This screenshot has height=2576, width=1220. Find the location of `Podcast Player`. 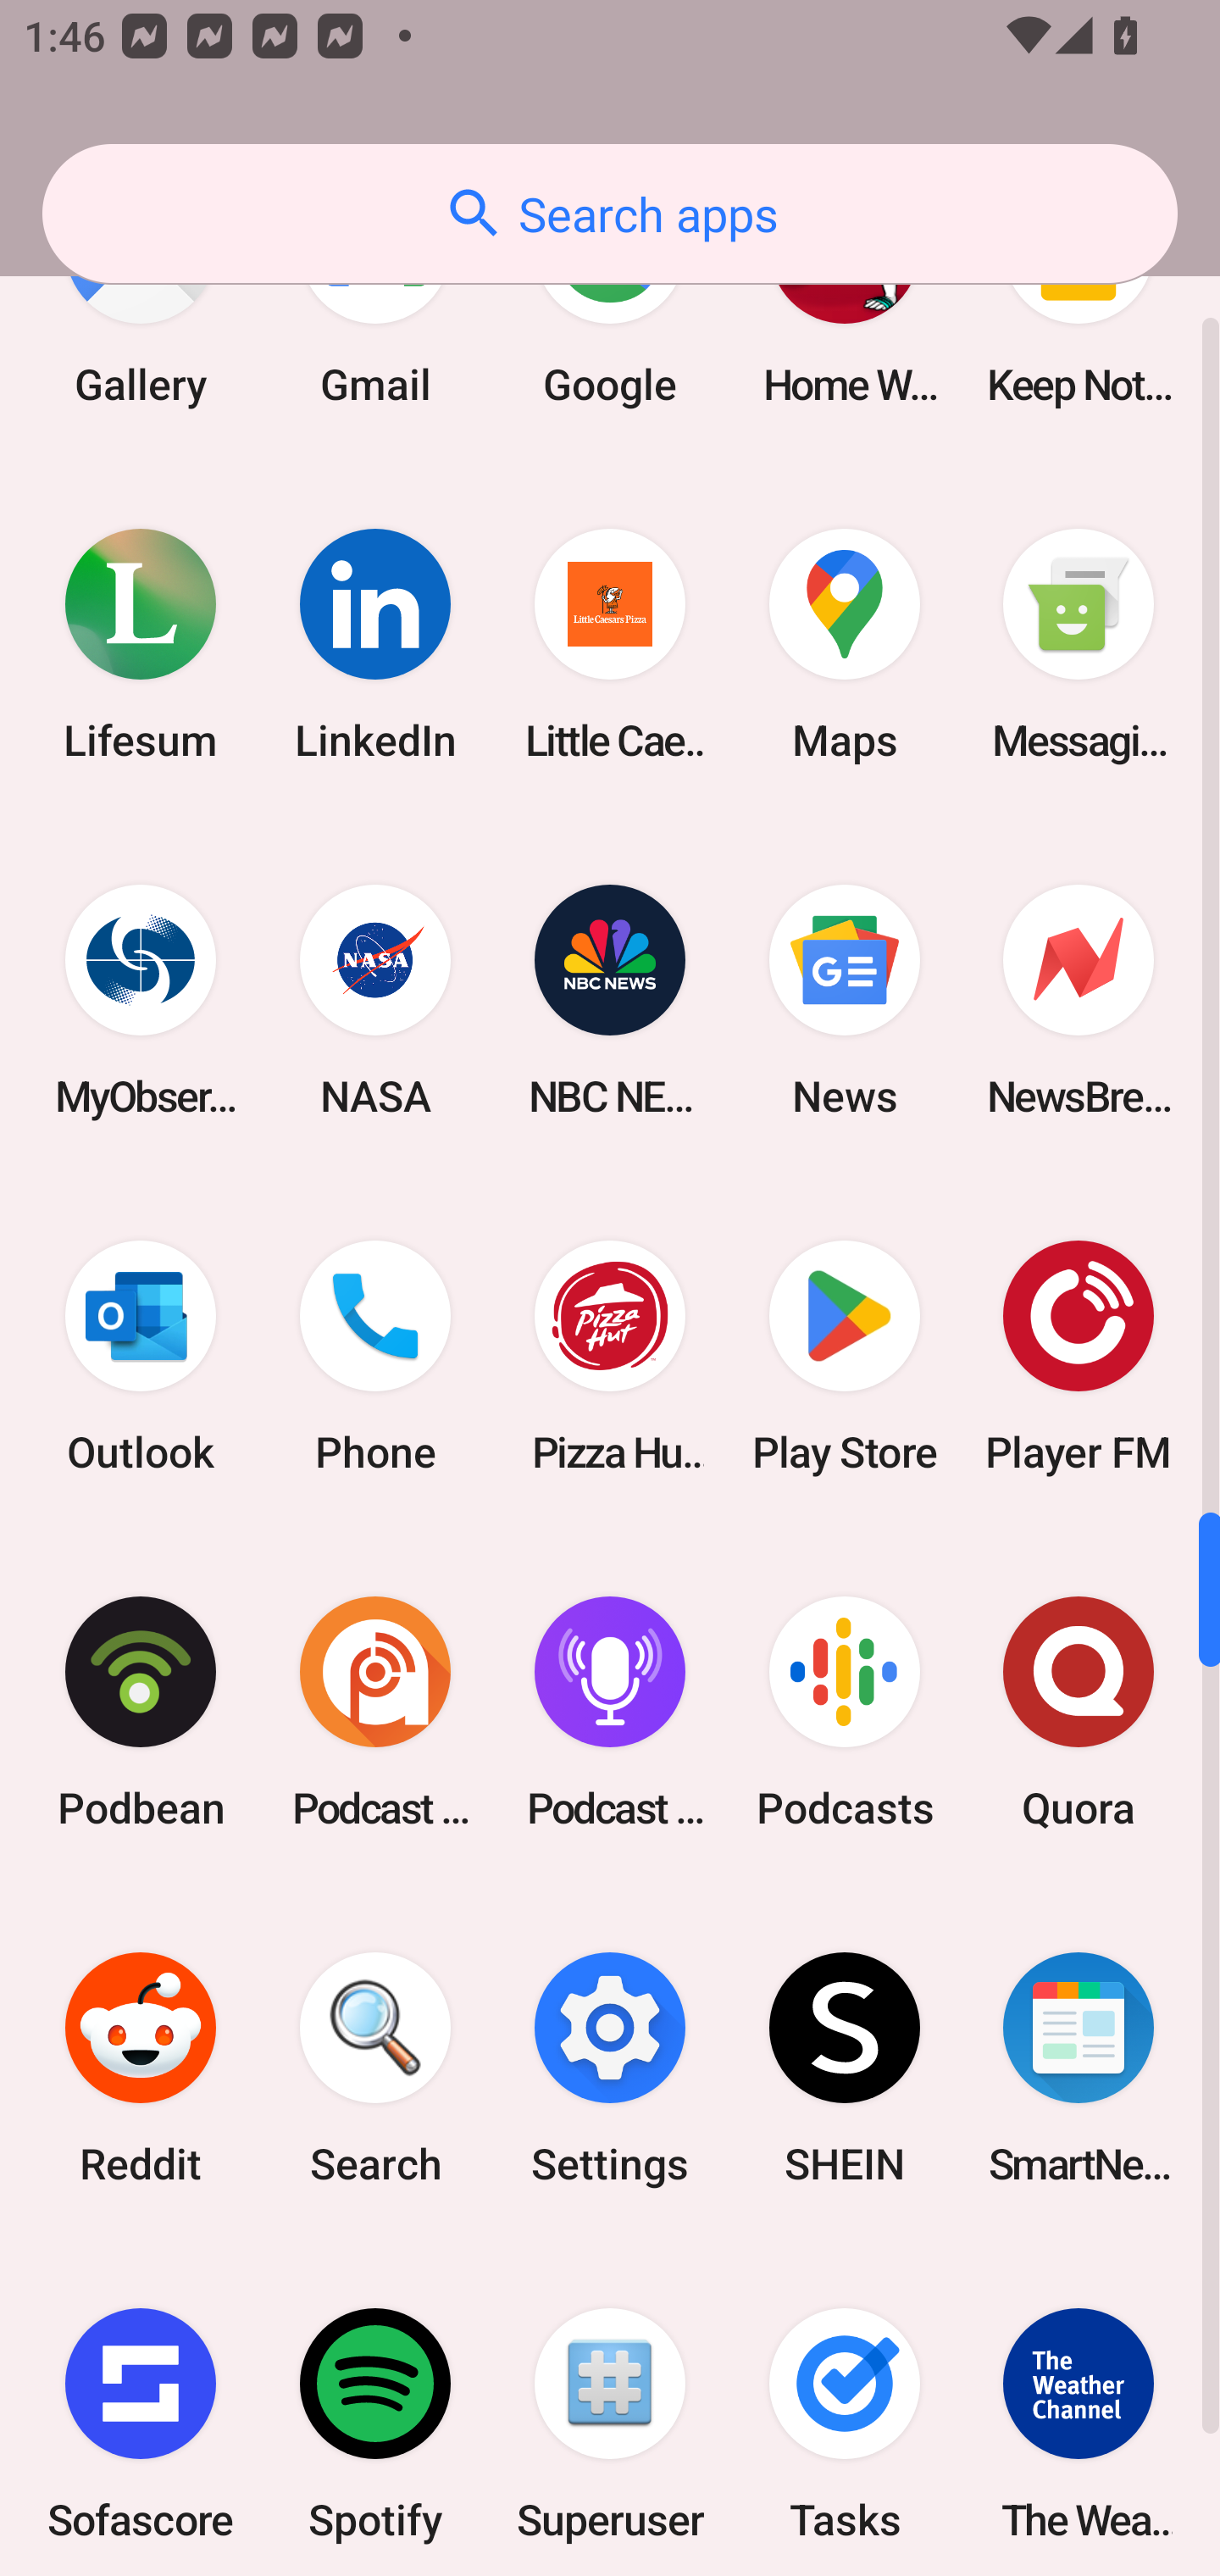

Podcast Player is located at coordinates (610, 1713).